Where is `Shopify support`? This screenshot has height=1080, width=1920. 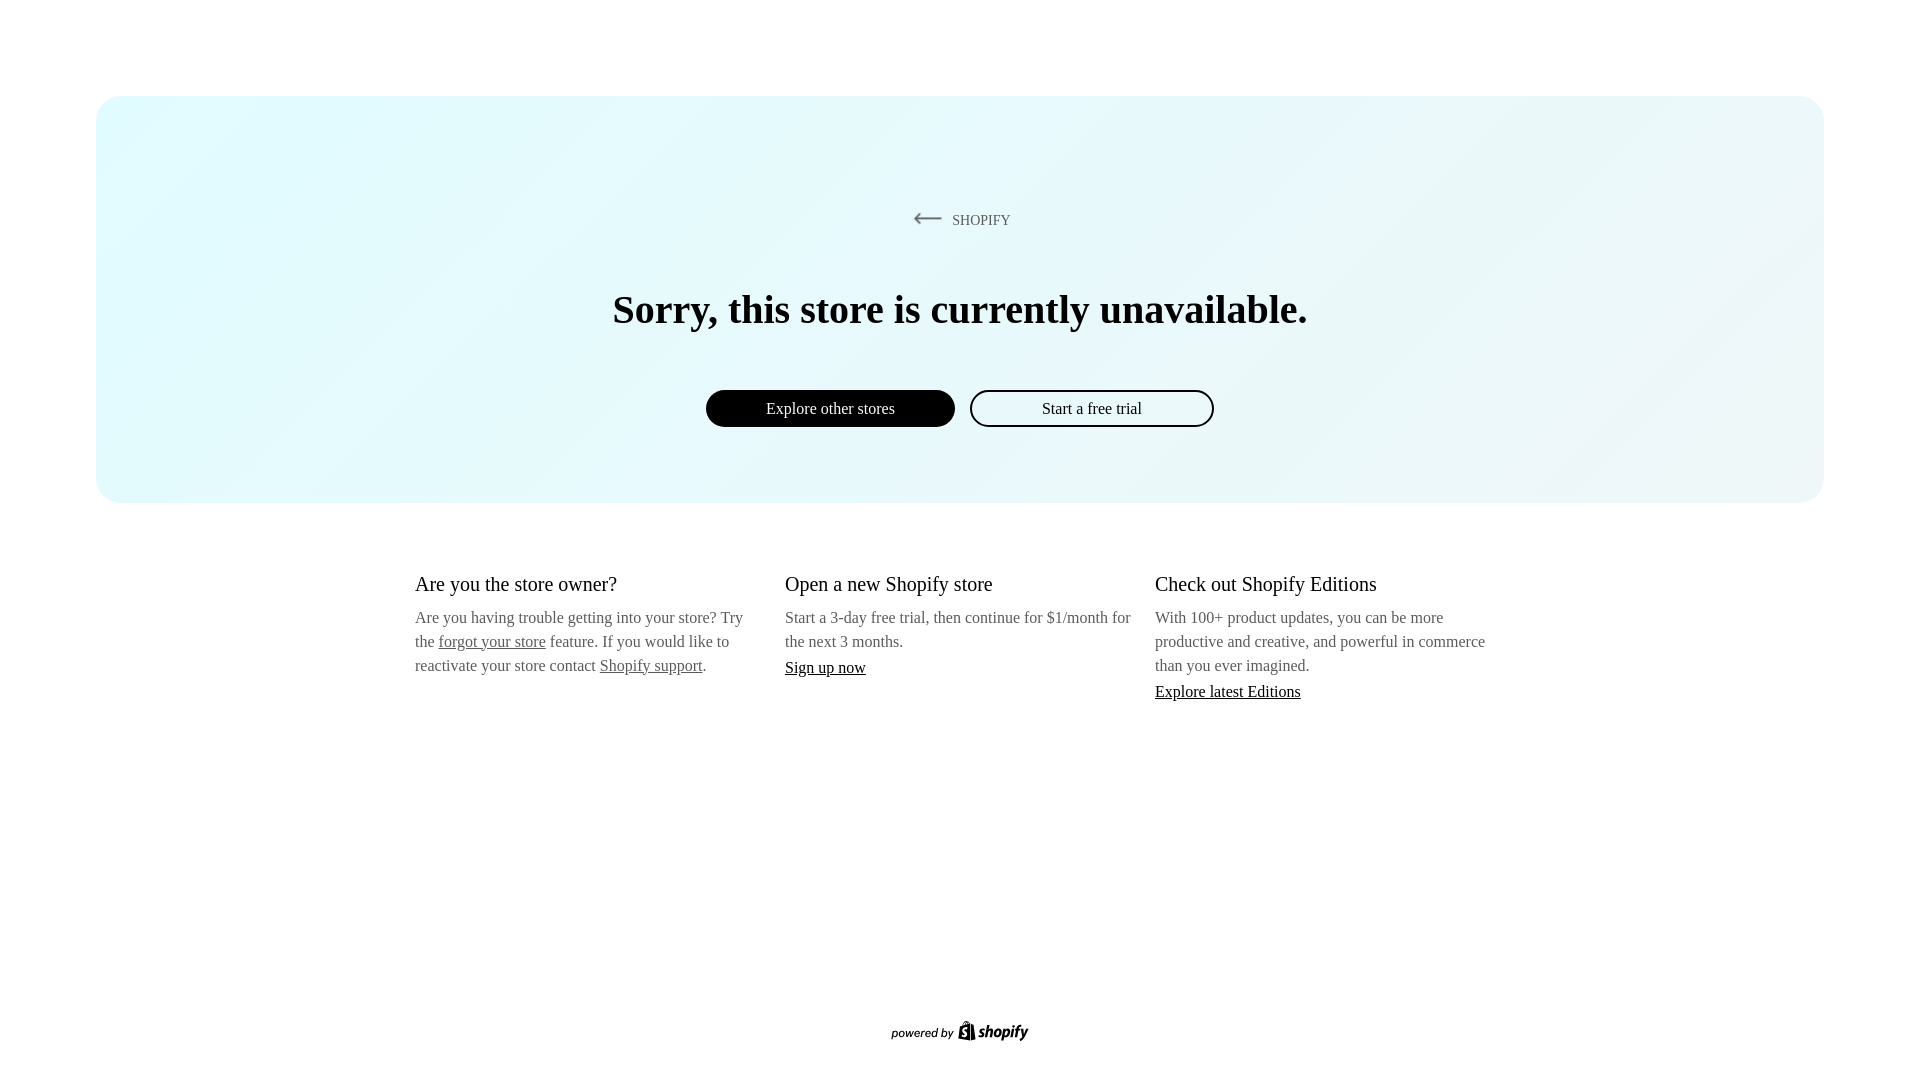 Shopify support is located at coordinates (650, 664).